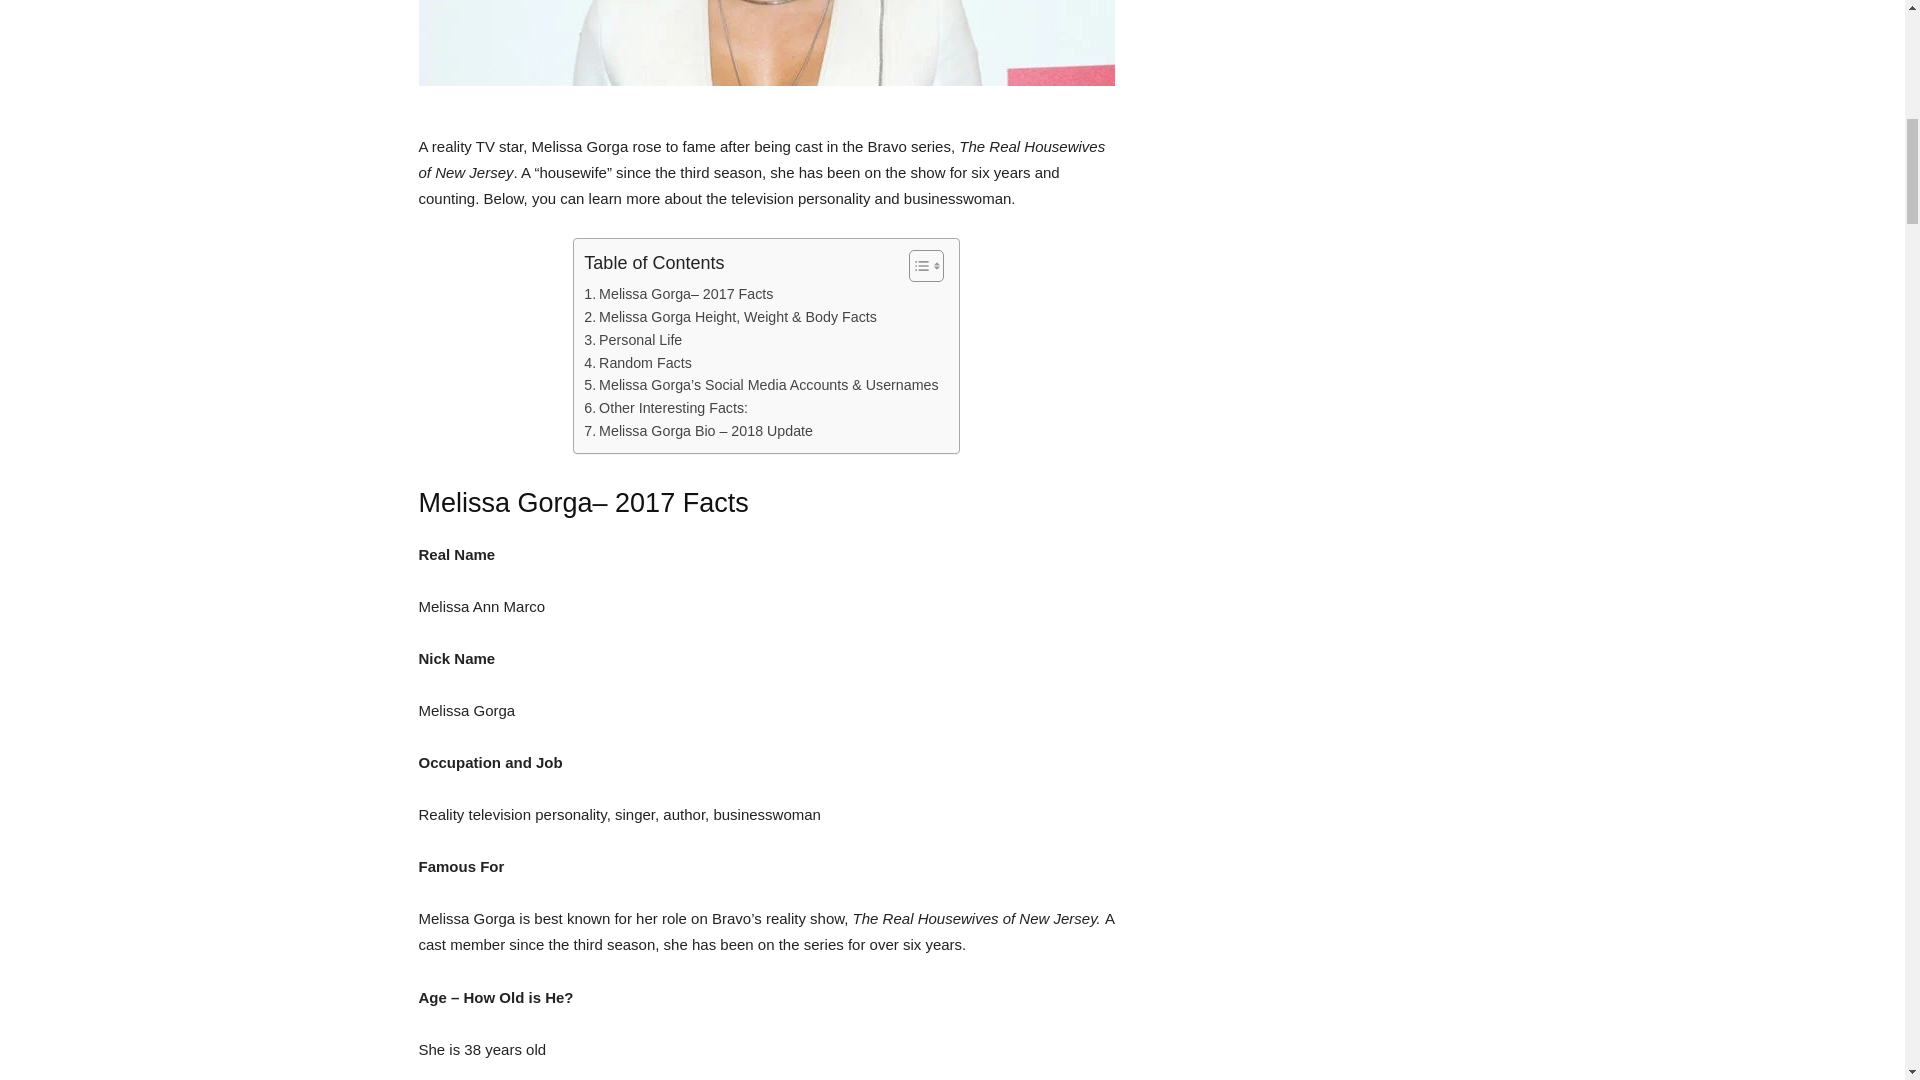 The height and width of the screenshot is (1080, 1920). I want to click on Other Interesting Facts:, so click(666, 408).